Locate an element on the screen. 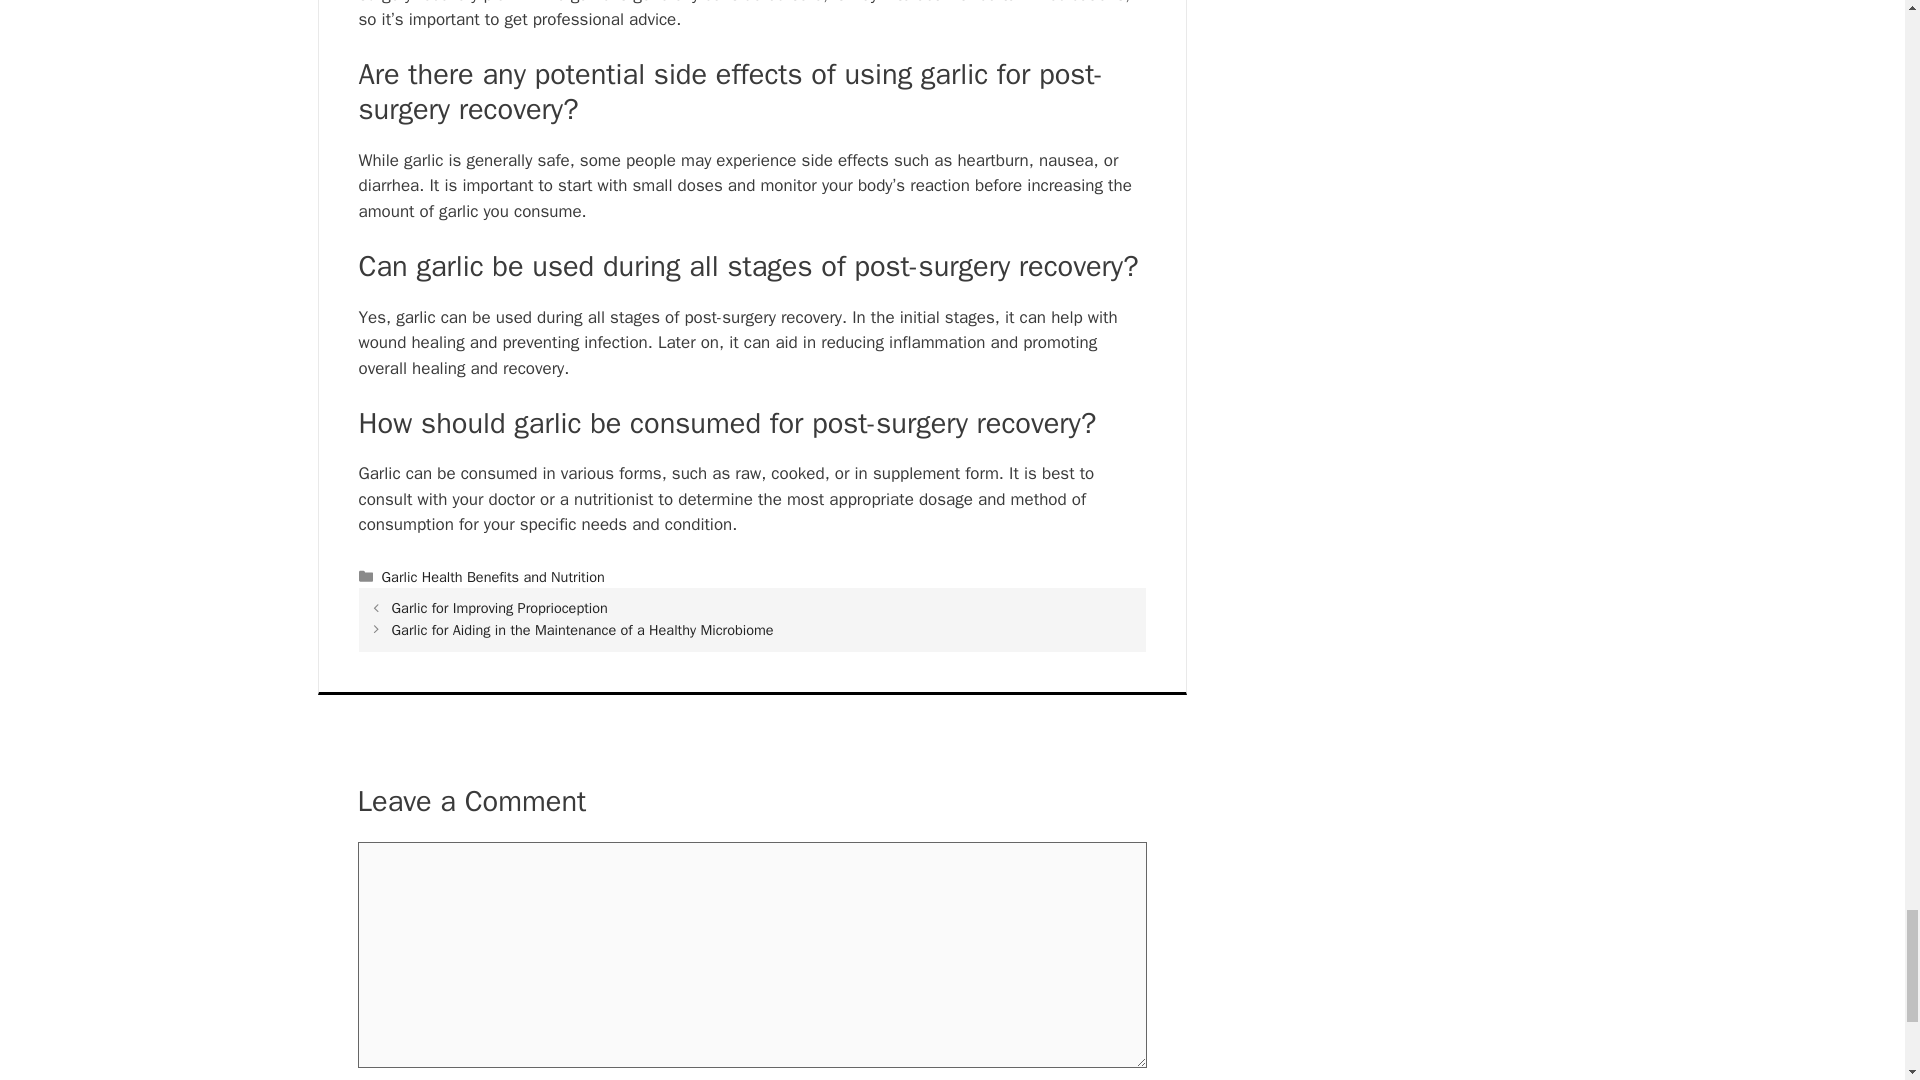 The image size is (1920, 1080). Next is located at coordinates (582, 630).